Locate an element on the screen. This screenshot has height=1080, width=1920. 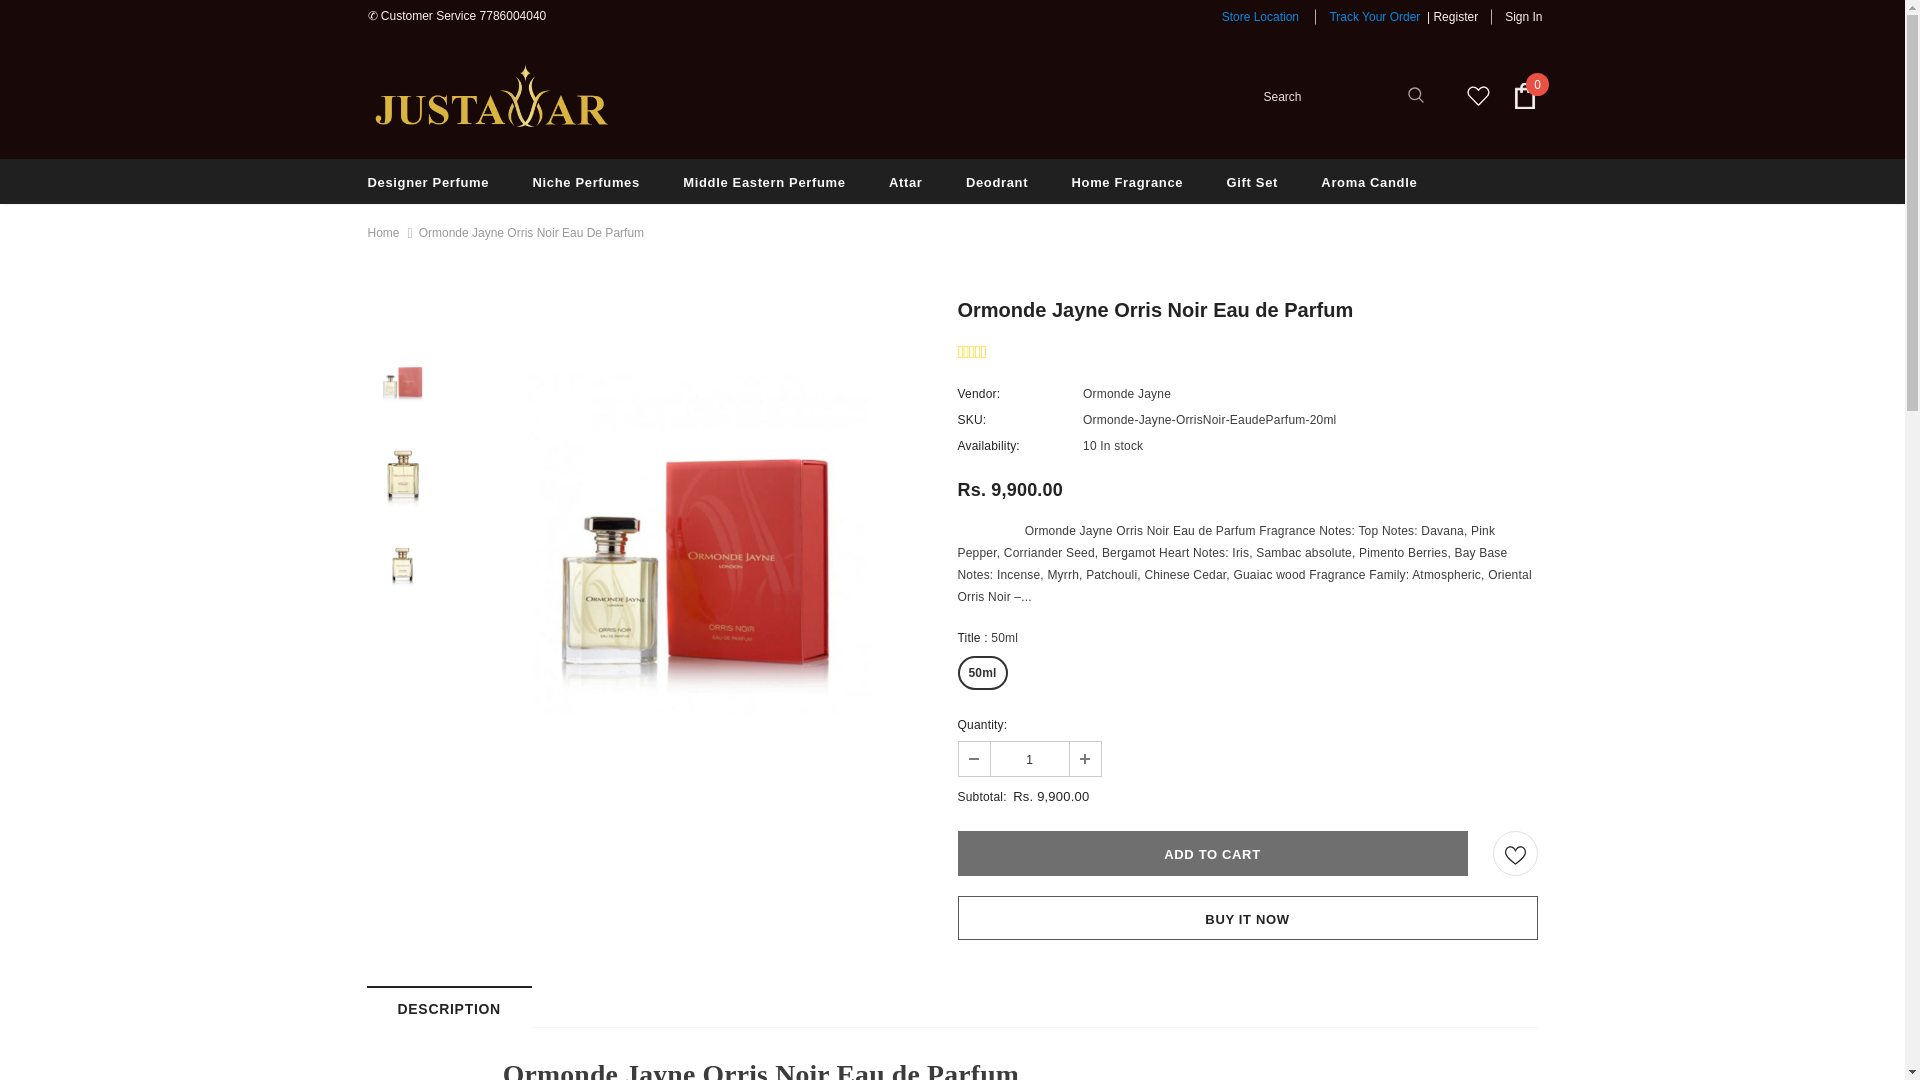
0 is located at coordinates (1524, 96).